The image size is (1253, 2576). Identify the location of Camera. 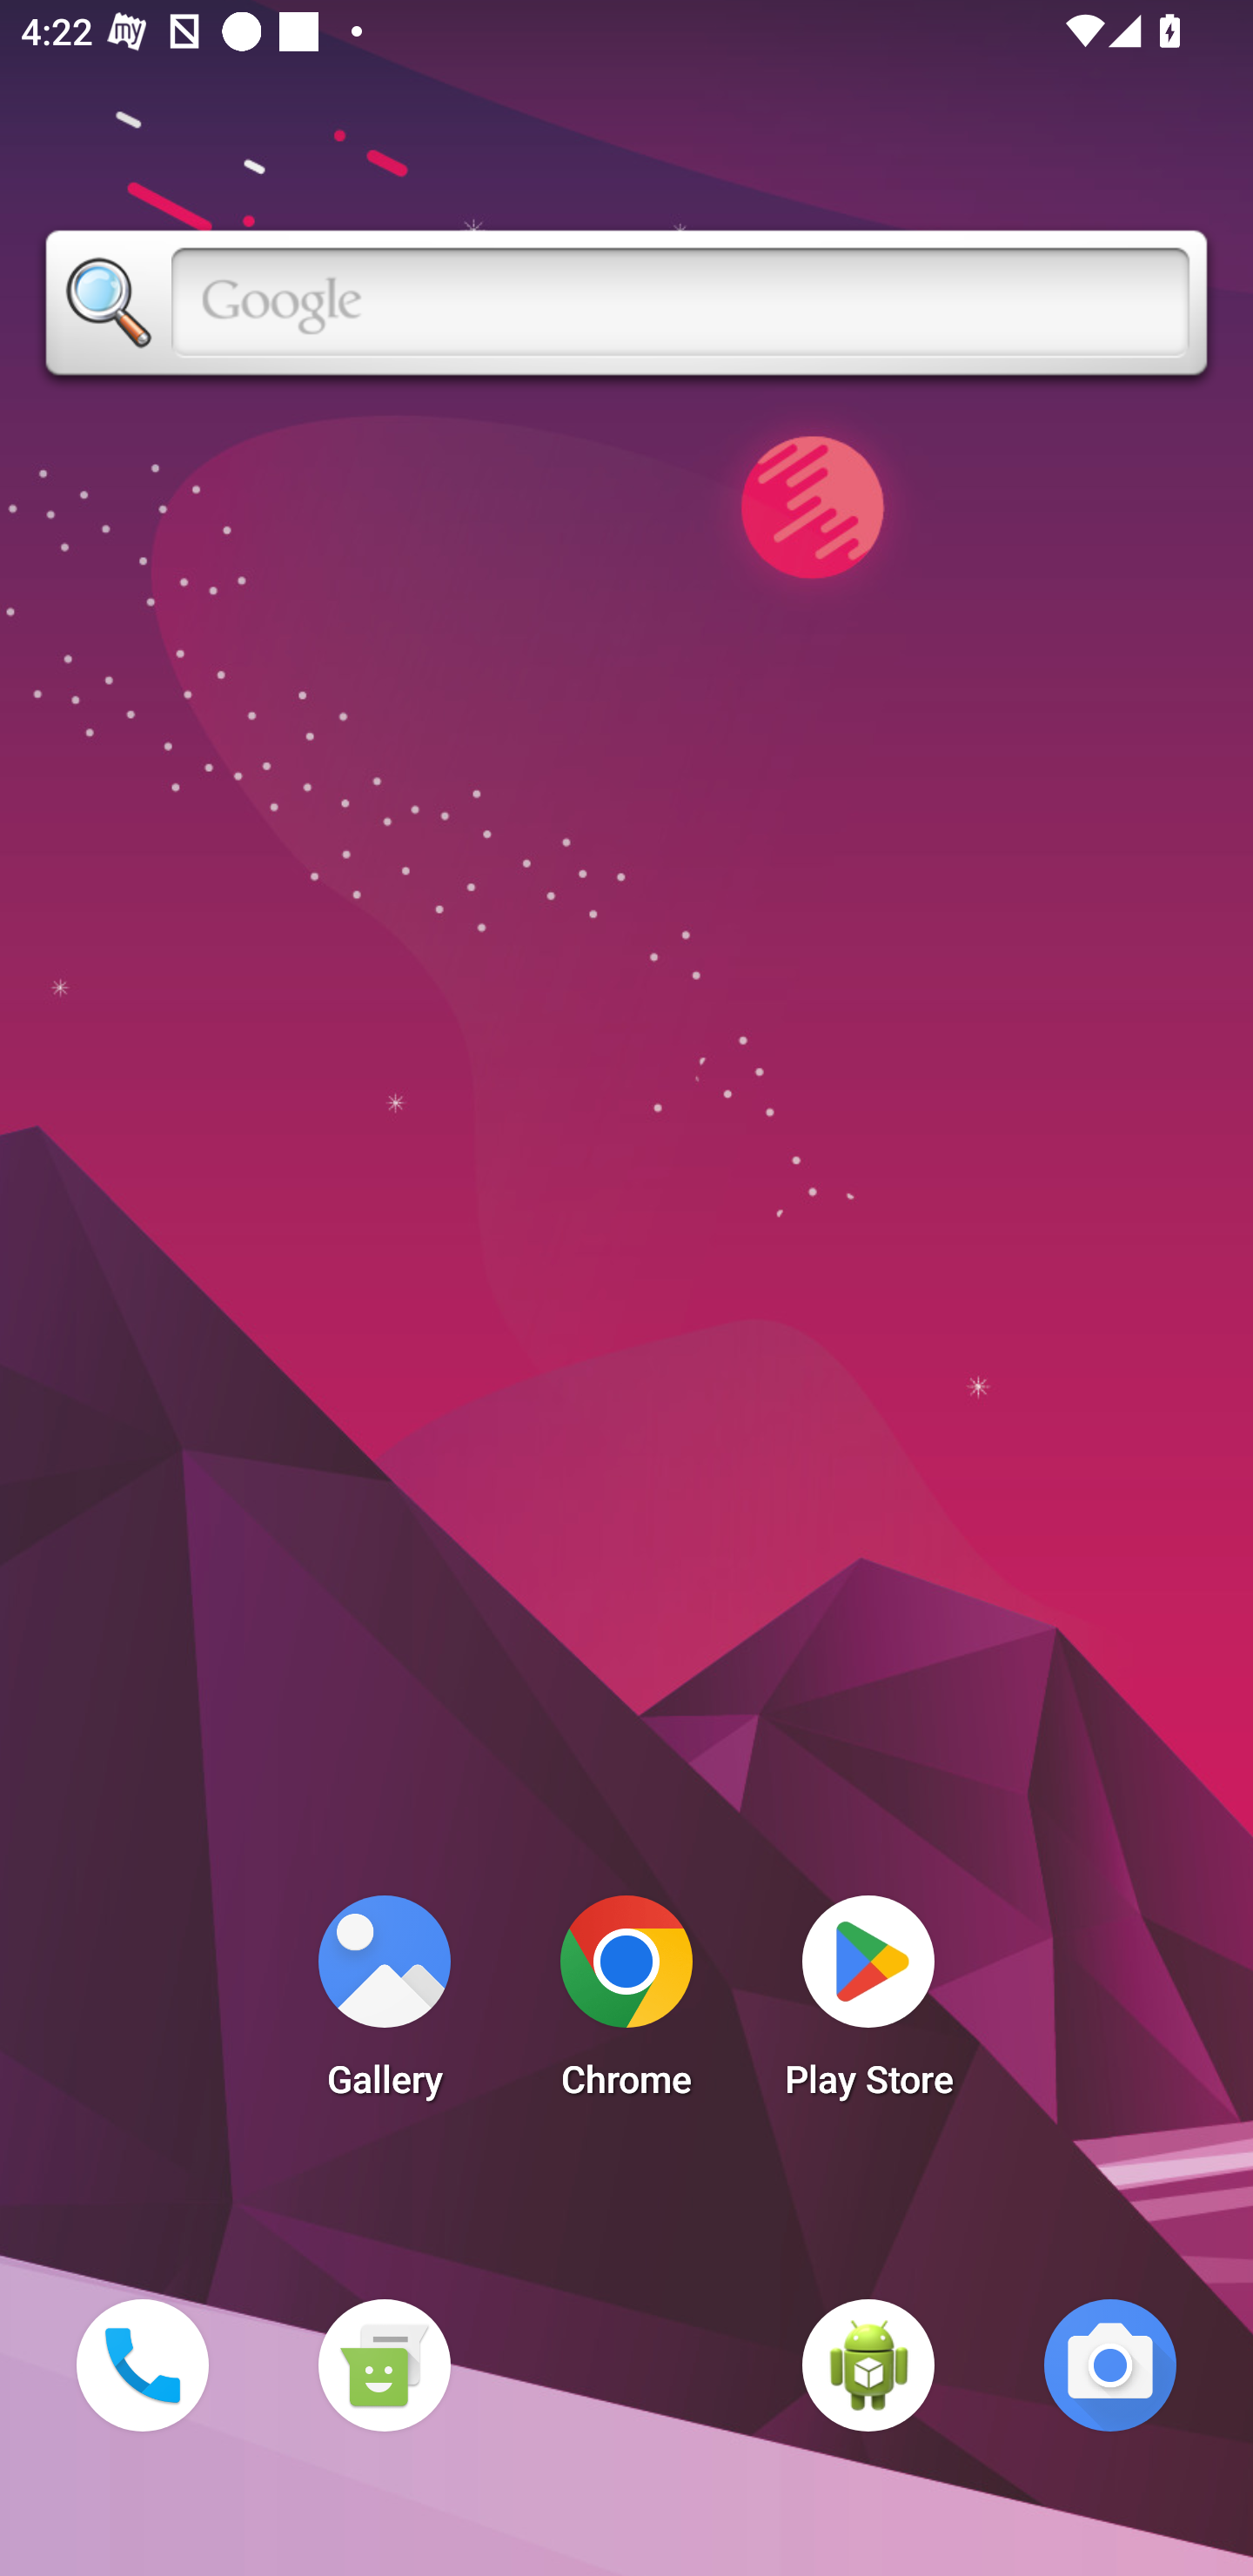
(1110, 2365).